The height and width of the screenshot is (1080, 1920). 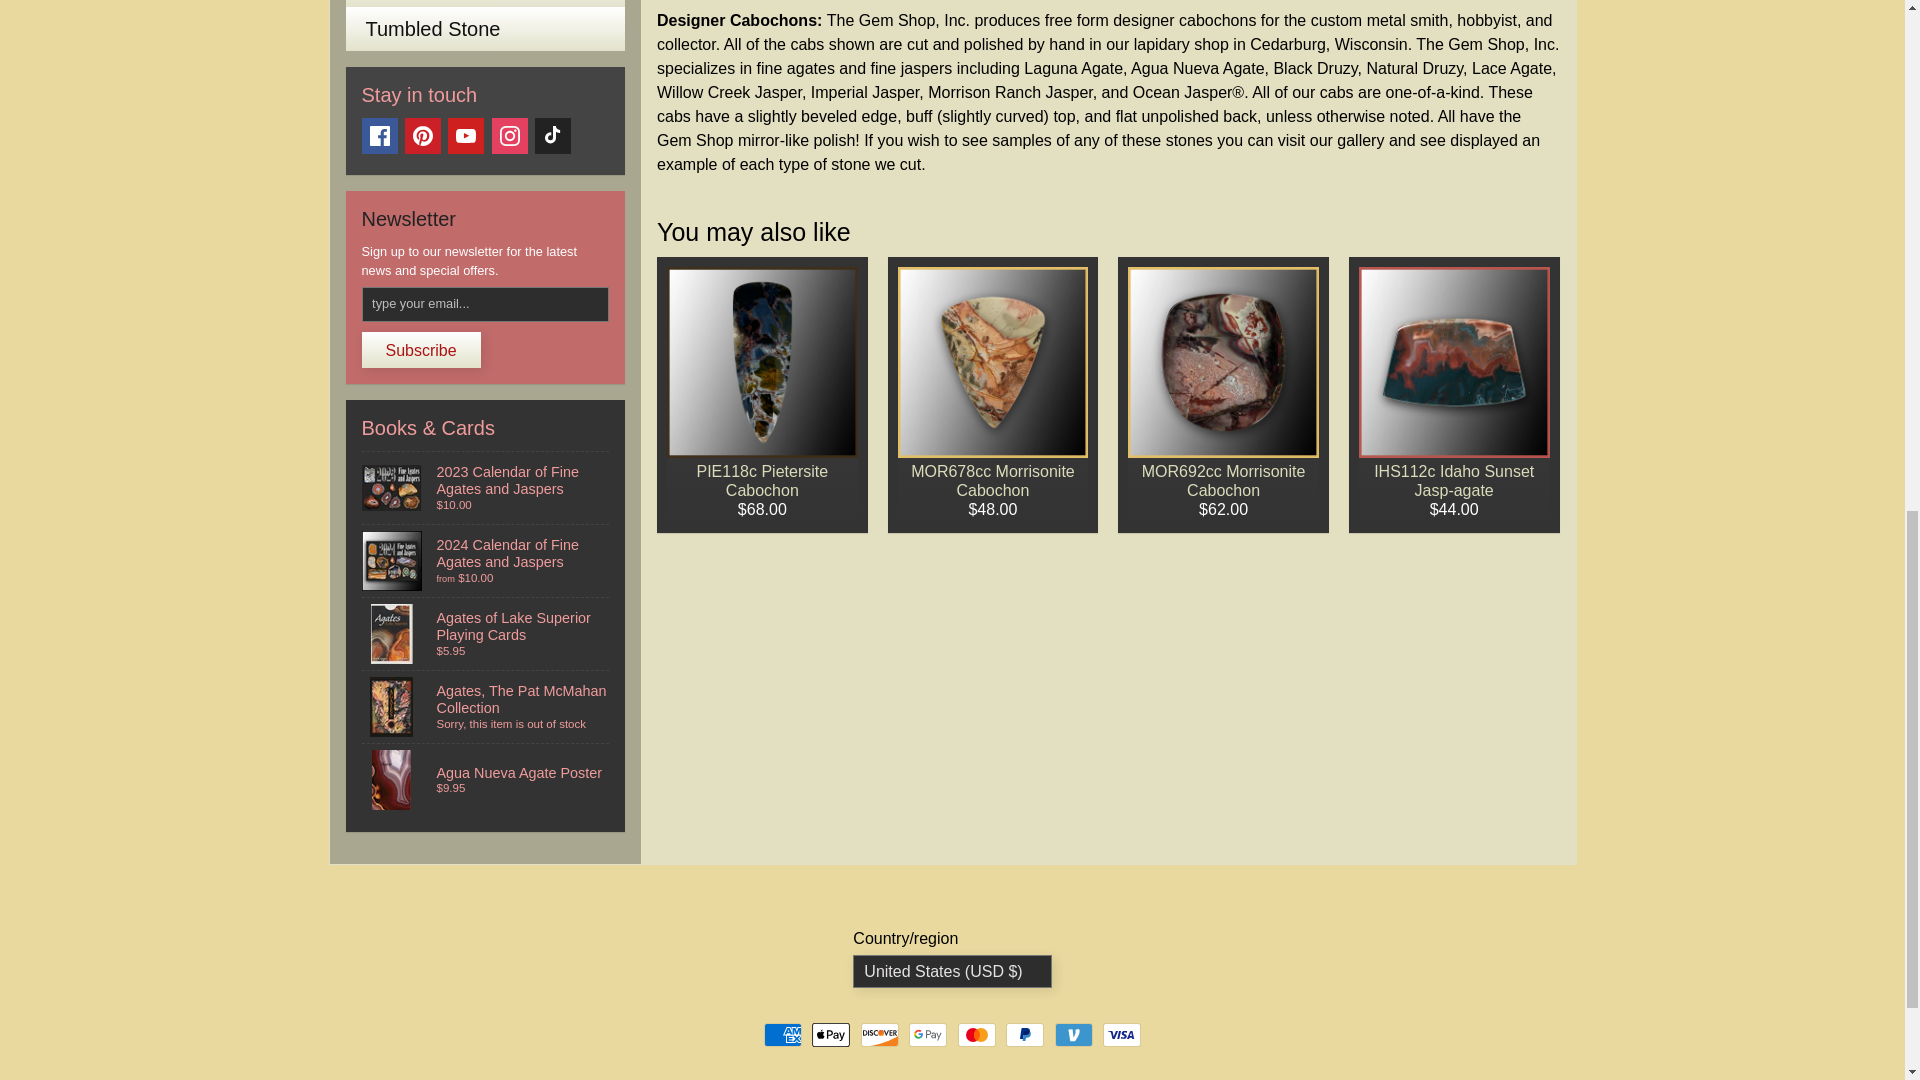 I want to click on Google Pay, so click(x=927, y=1034).